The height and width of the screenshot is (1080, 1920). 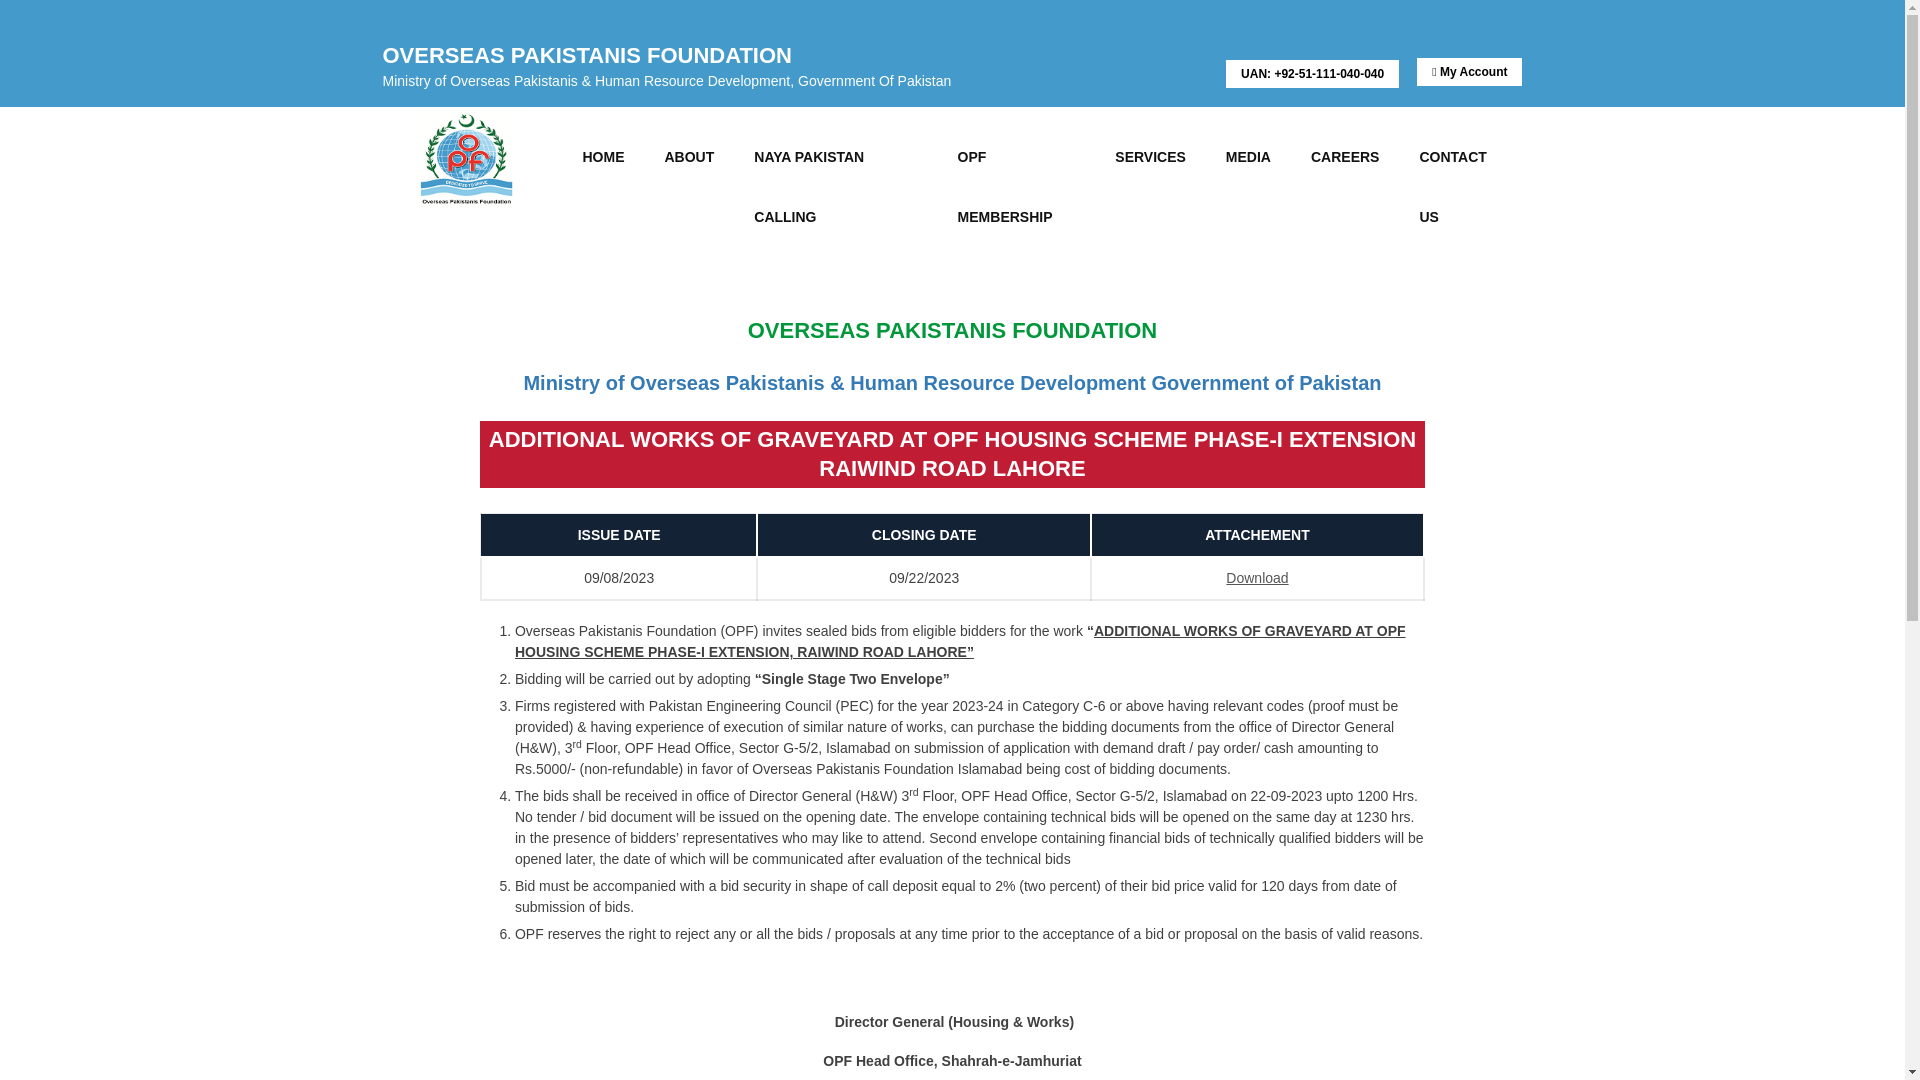 What do you see at coordinates (1150, 156) in the screenshot?
I see `SERVICES` at bounding box center [1150, 156].